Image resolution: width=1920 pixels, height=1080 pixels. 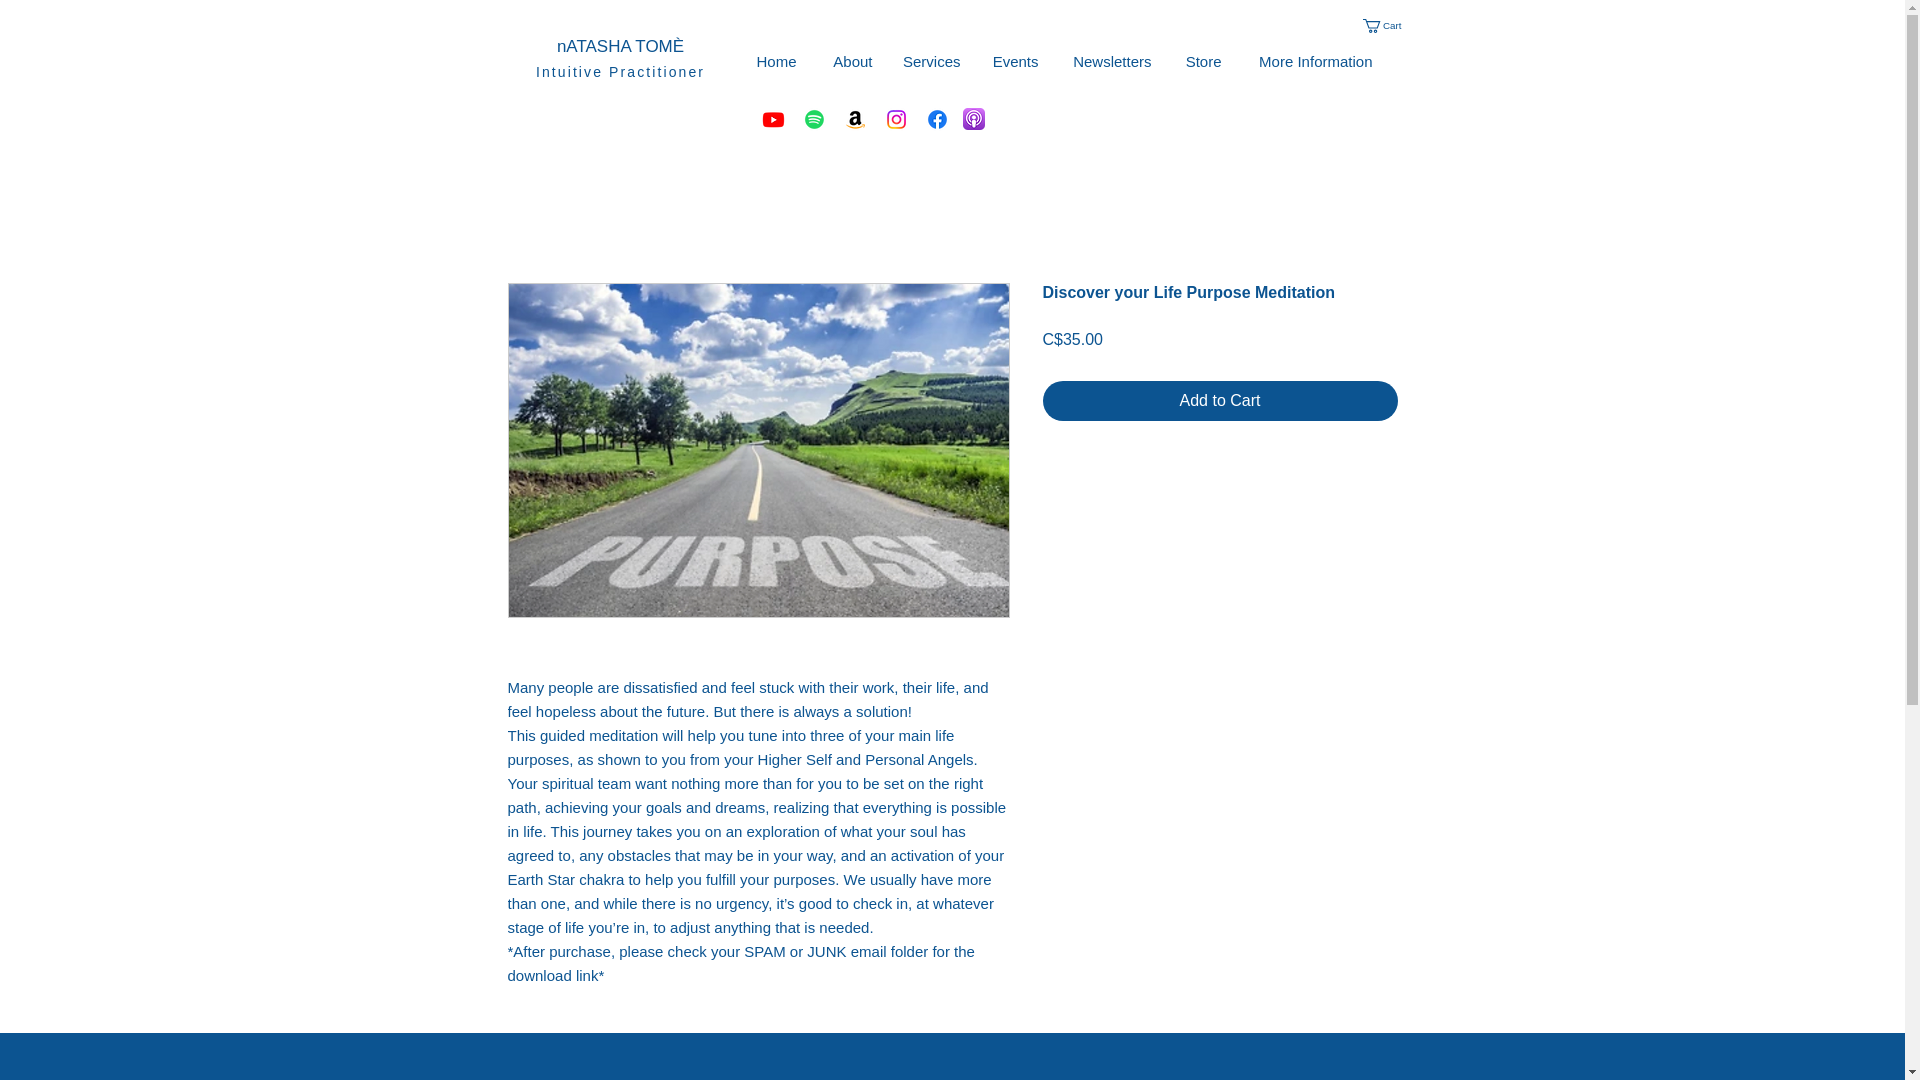 What do you see at coordinates (774, 62) in the screenshot?
I see `Home` at bounding box center [774, 62].